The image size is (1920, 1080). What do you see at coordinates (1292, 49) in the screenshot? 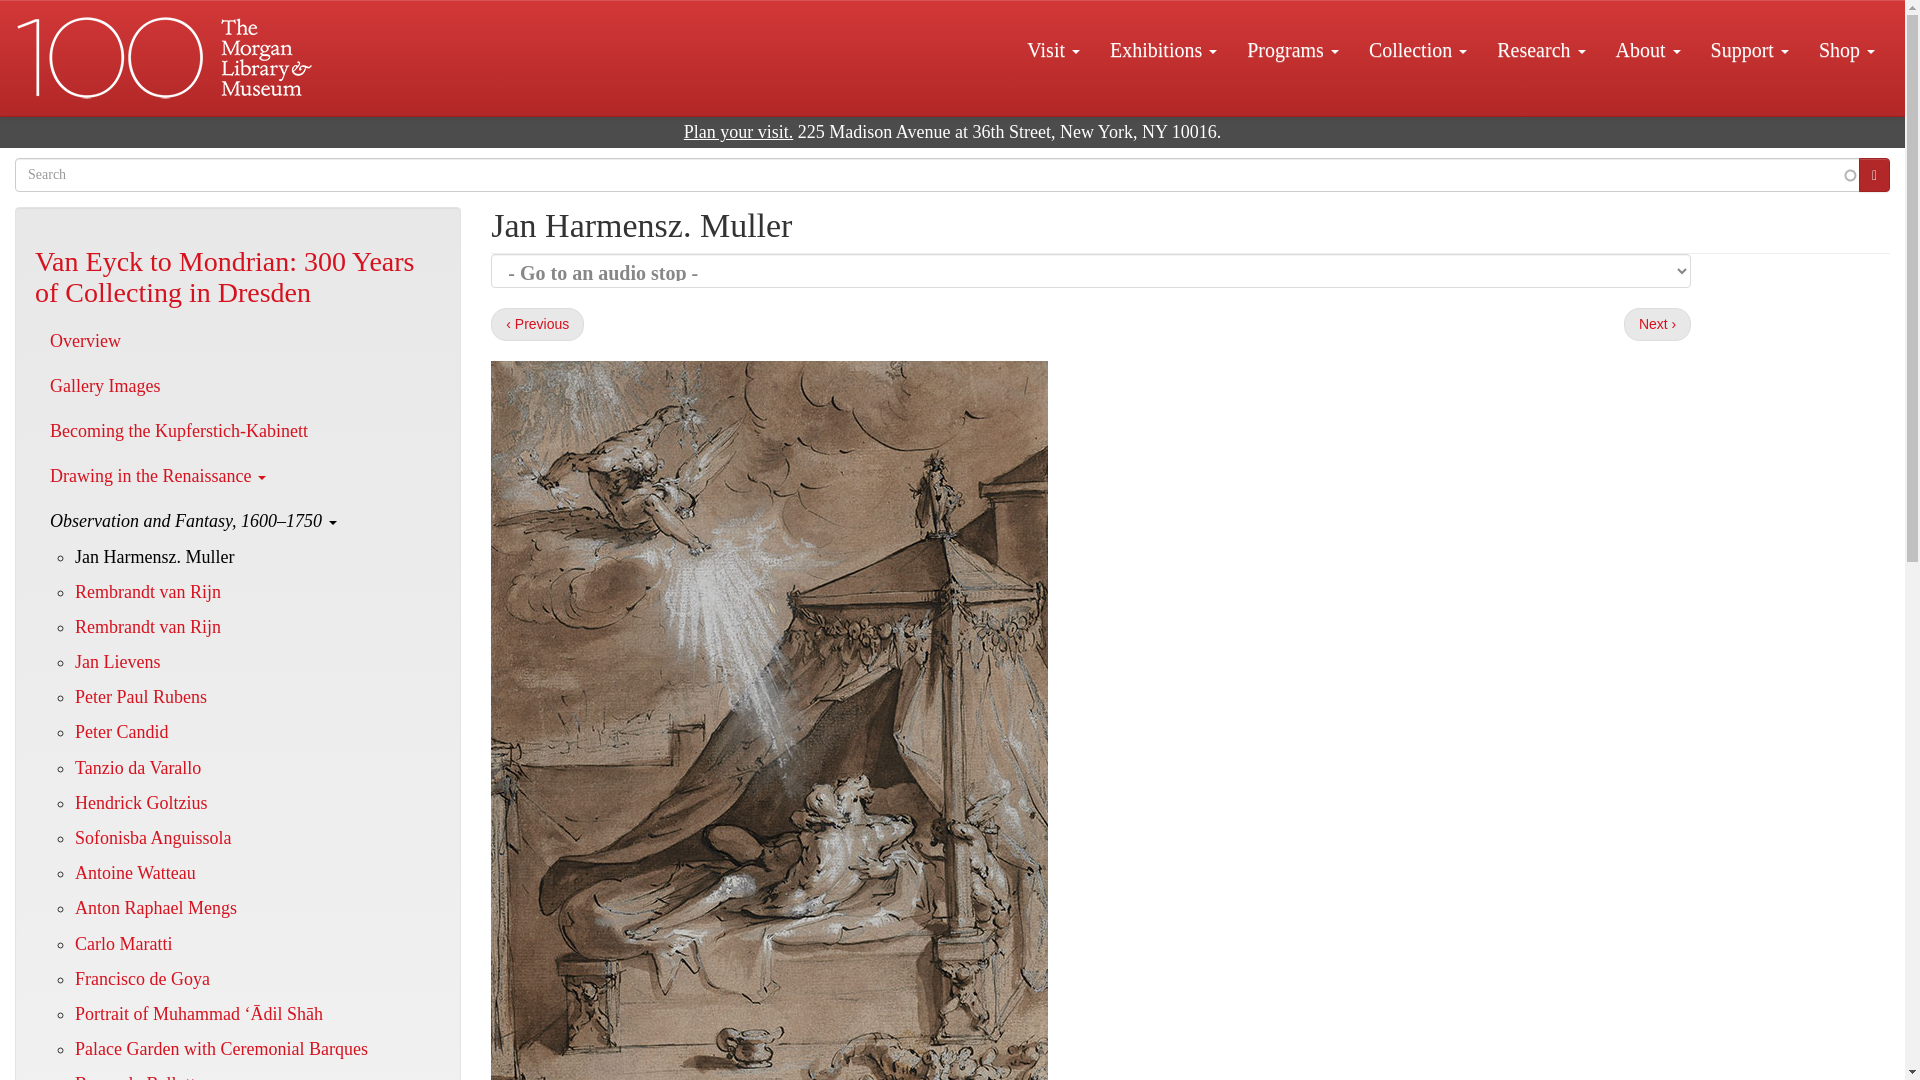
I see `Programs` at bounding box center [1292, 49].